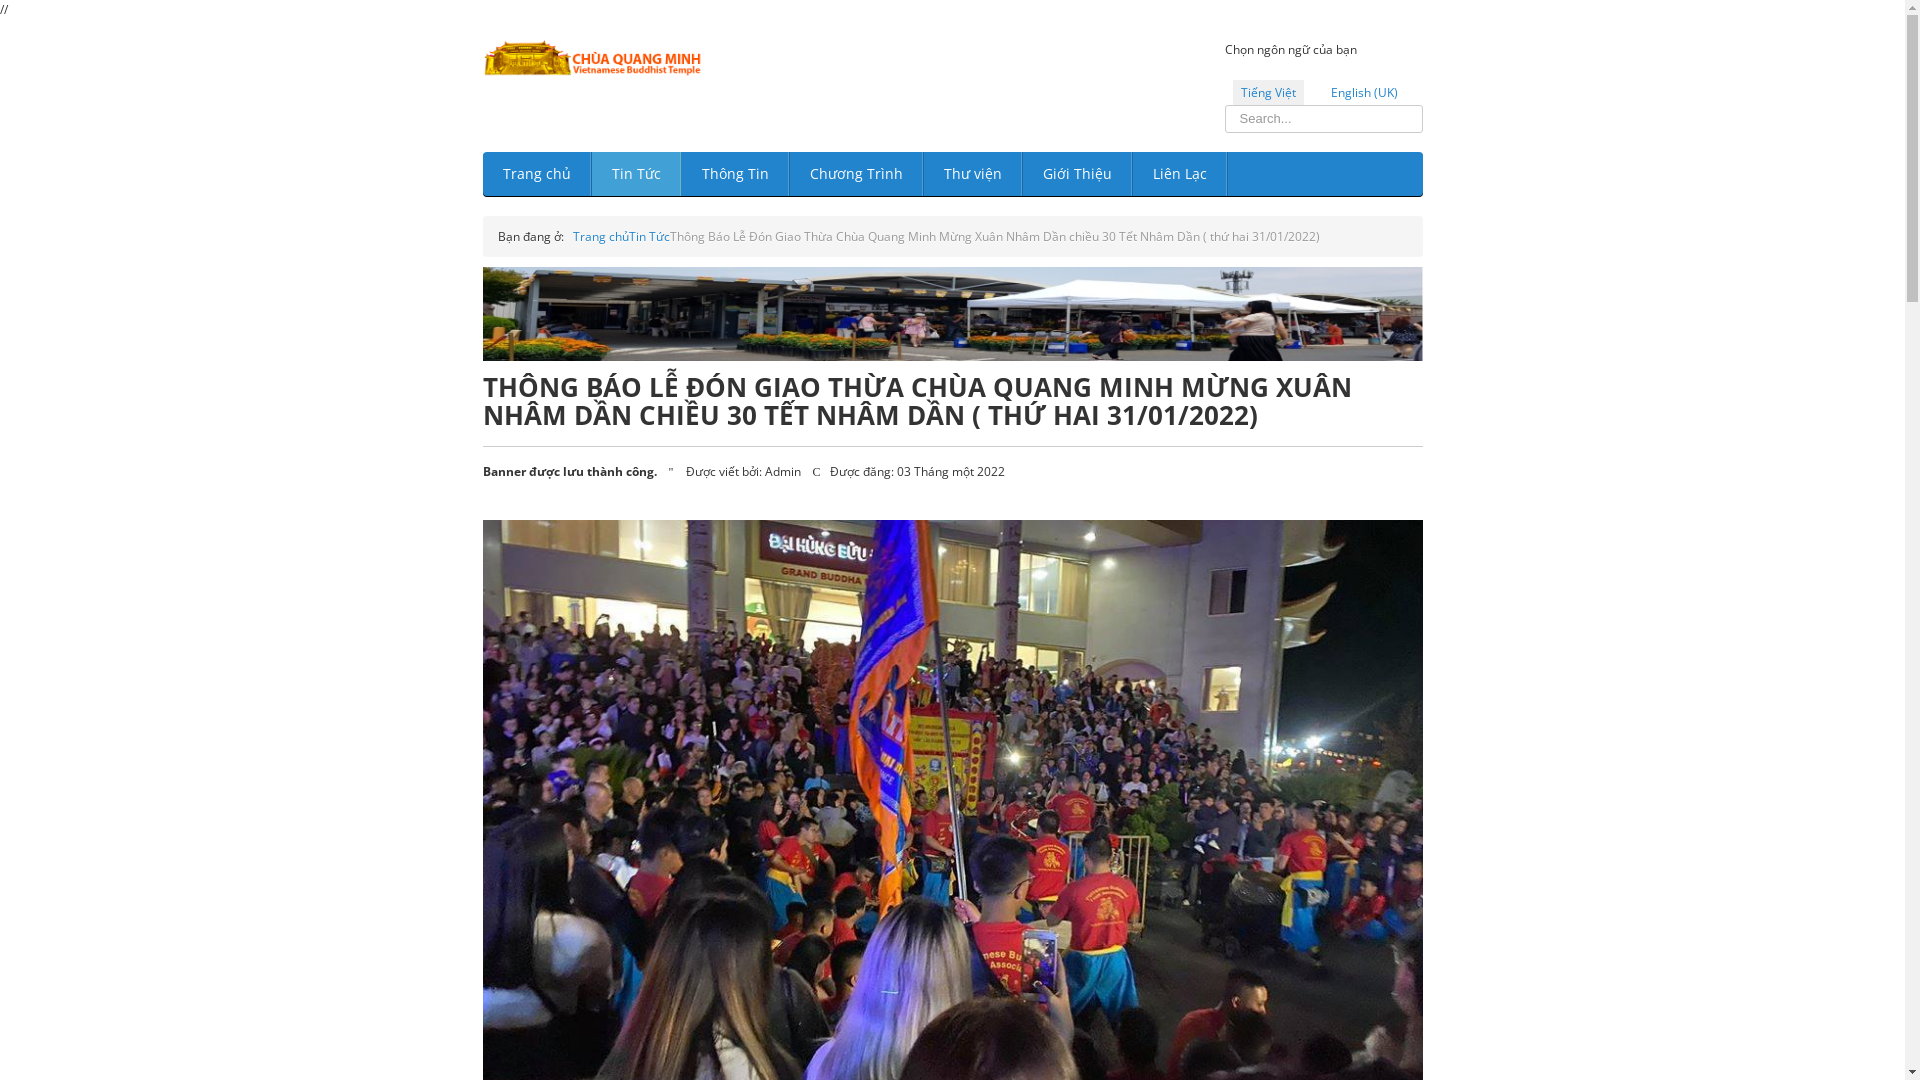  What do you see at coordinates (1364, 92) in the screenshot?
I see `English (UK)` at bounding box center [1364, 92].